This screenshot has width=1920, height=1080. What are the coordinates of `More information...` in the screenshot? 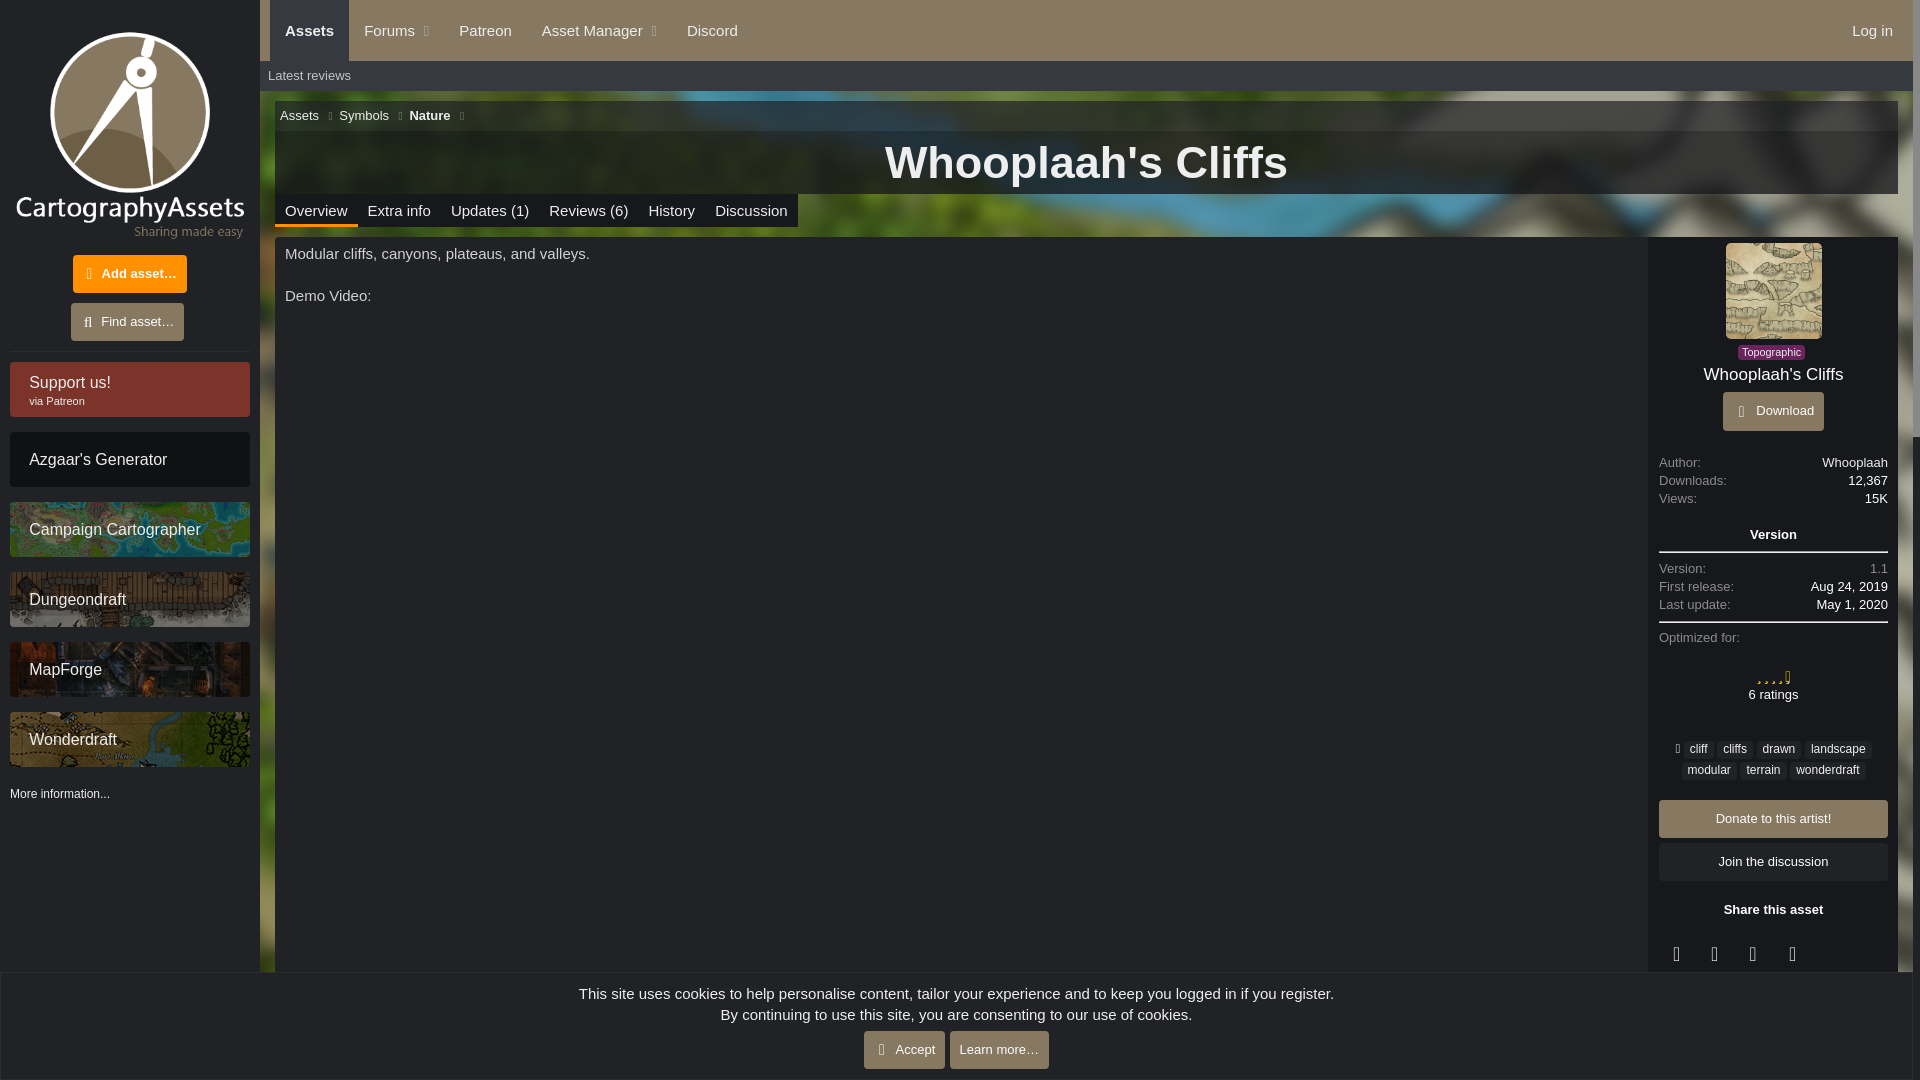 It's located at (59, 794).